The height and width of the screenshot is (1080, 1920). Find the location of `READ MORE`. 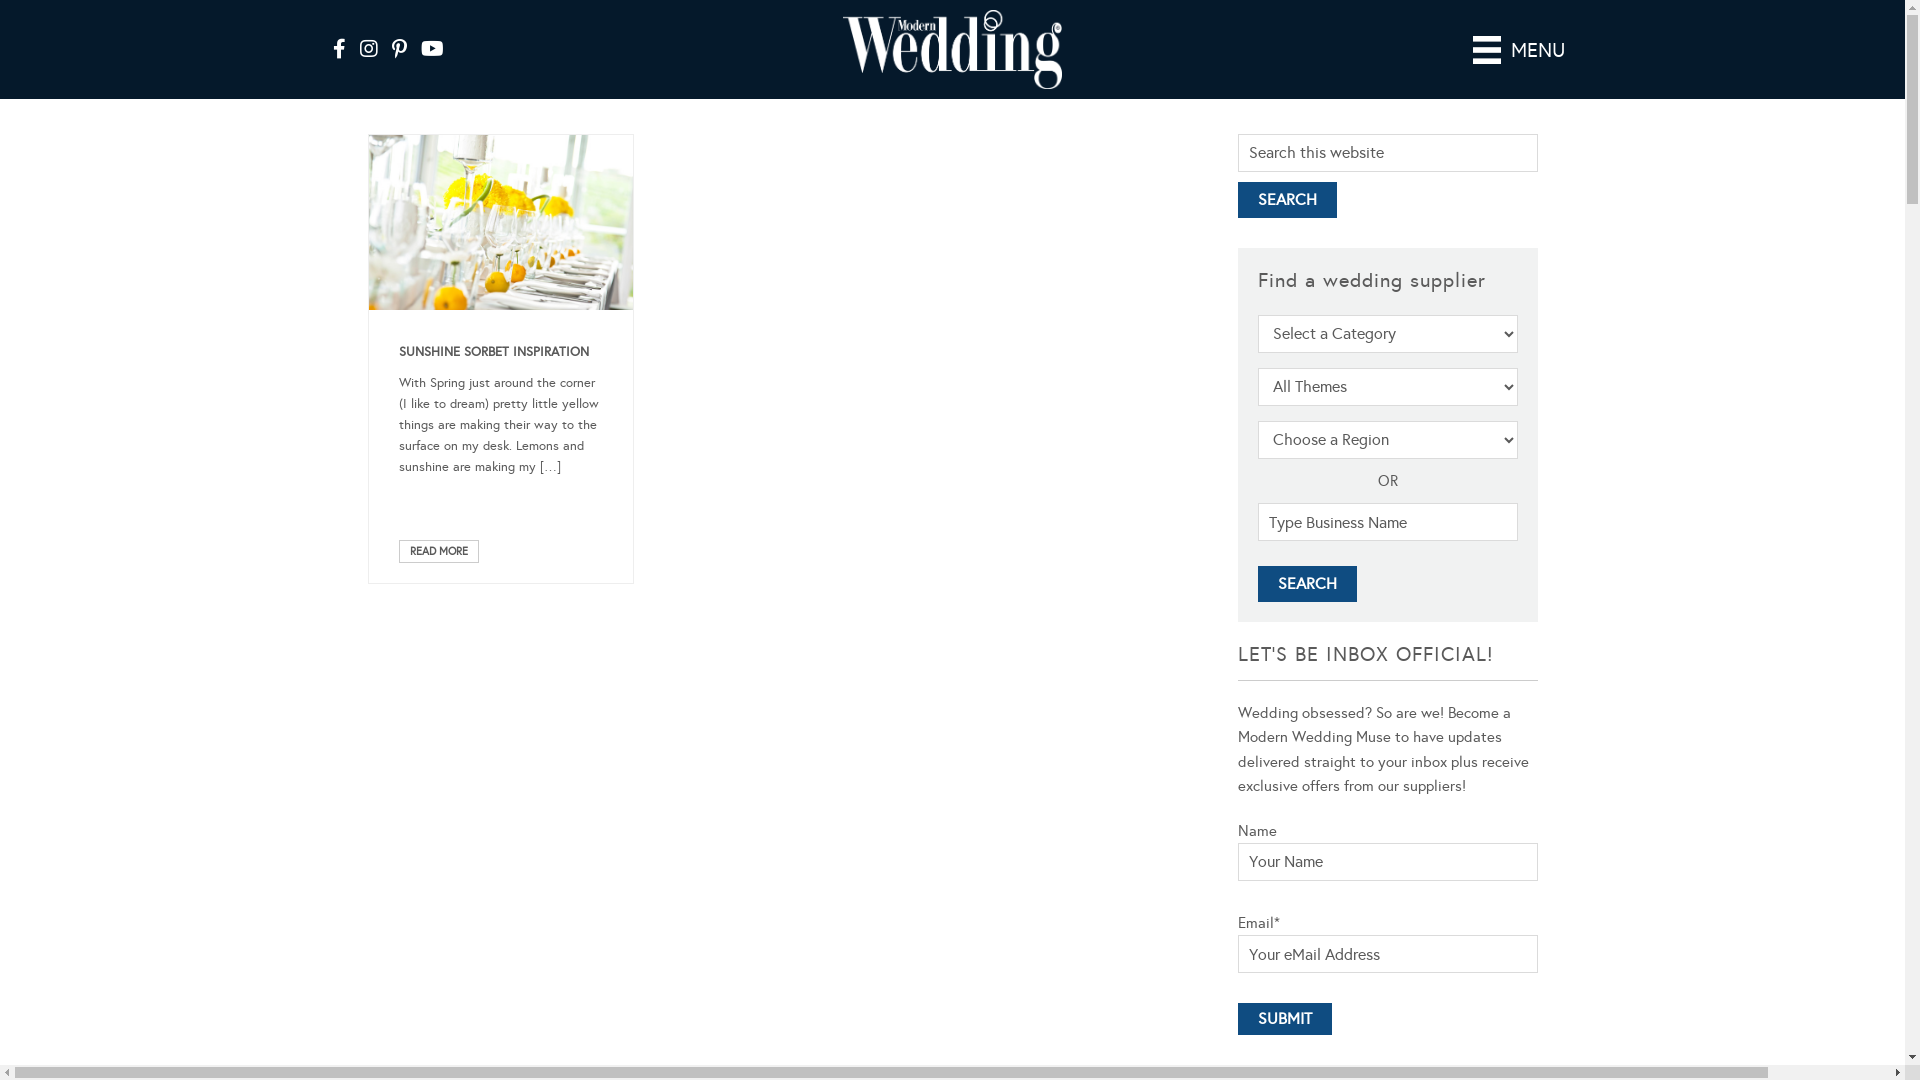

READ MORE is located at coordinates (438, 552).